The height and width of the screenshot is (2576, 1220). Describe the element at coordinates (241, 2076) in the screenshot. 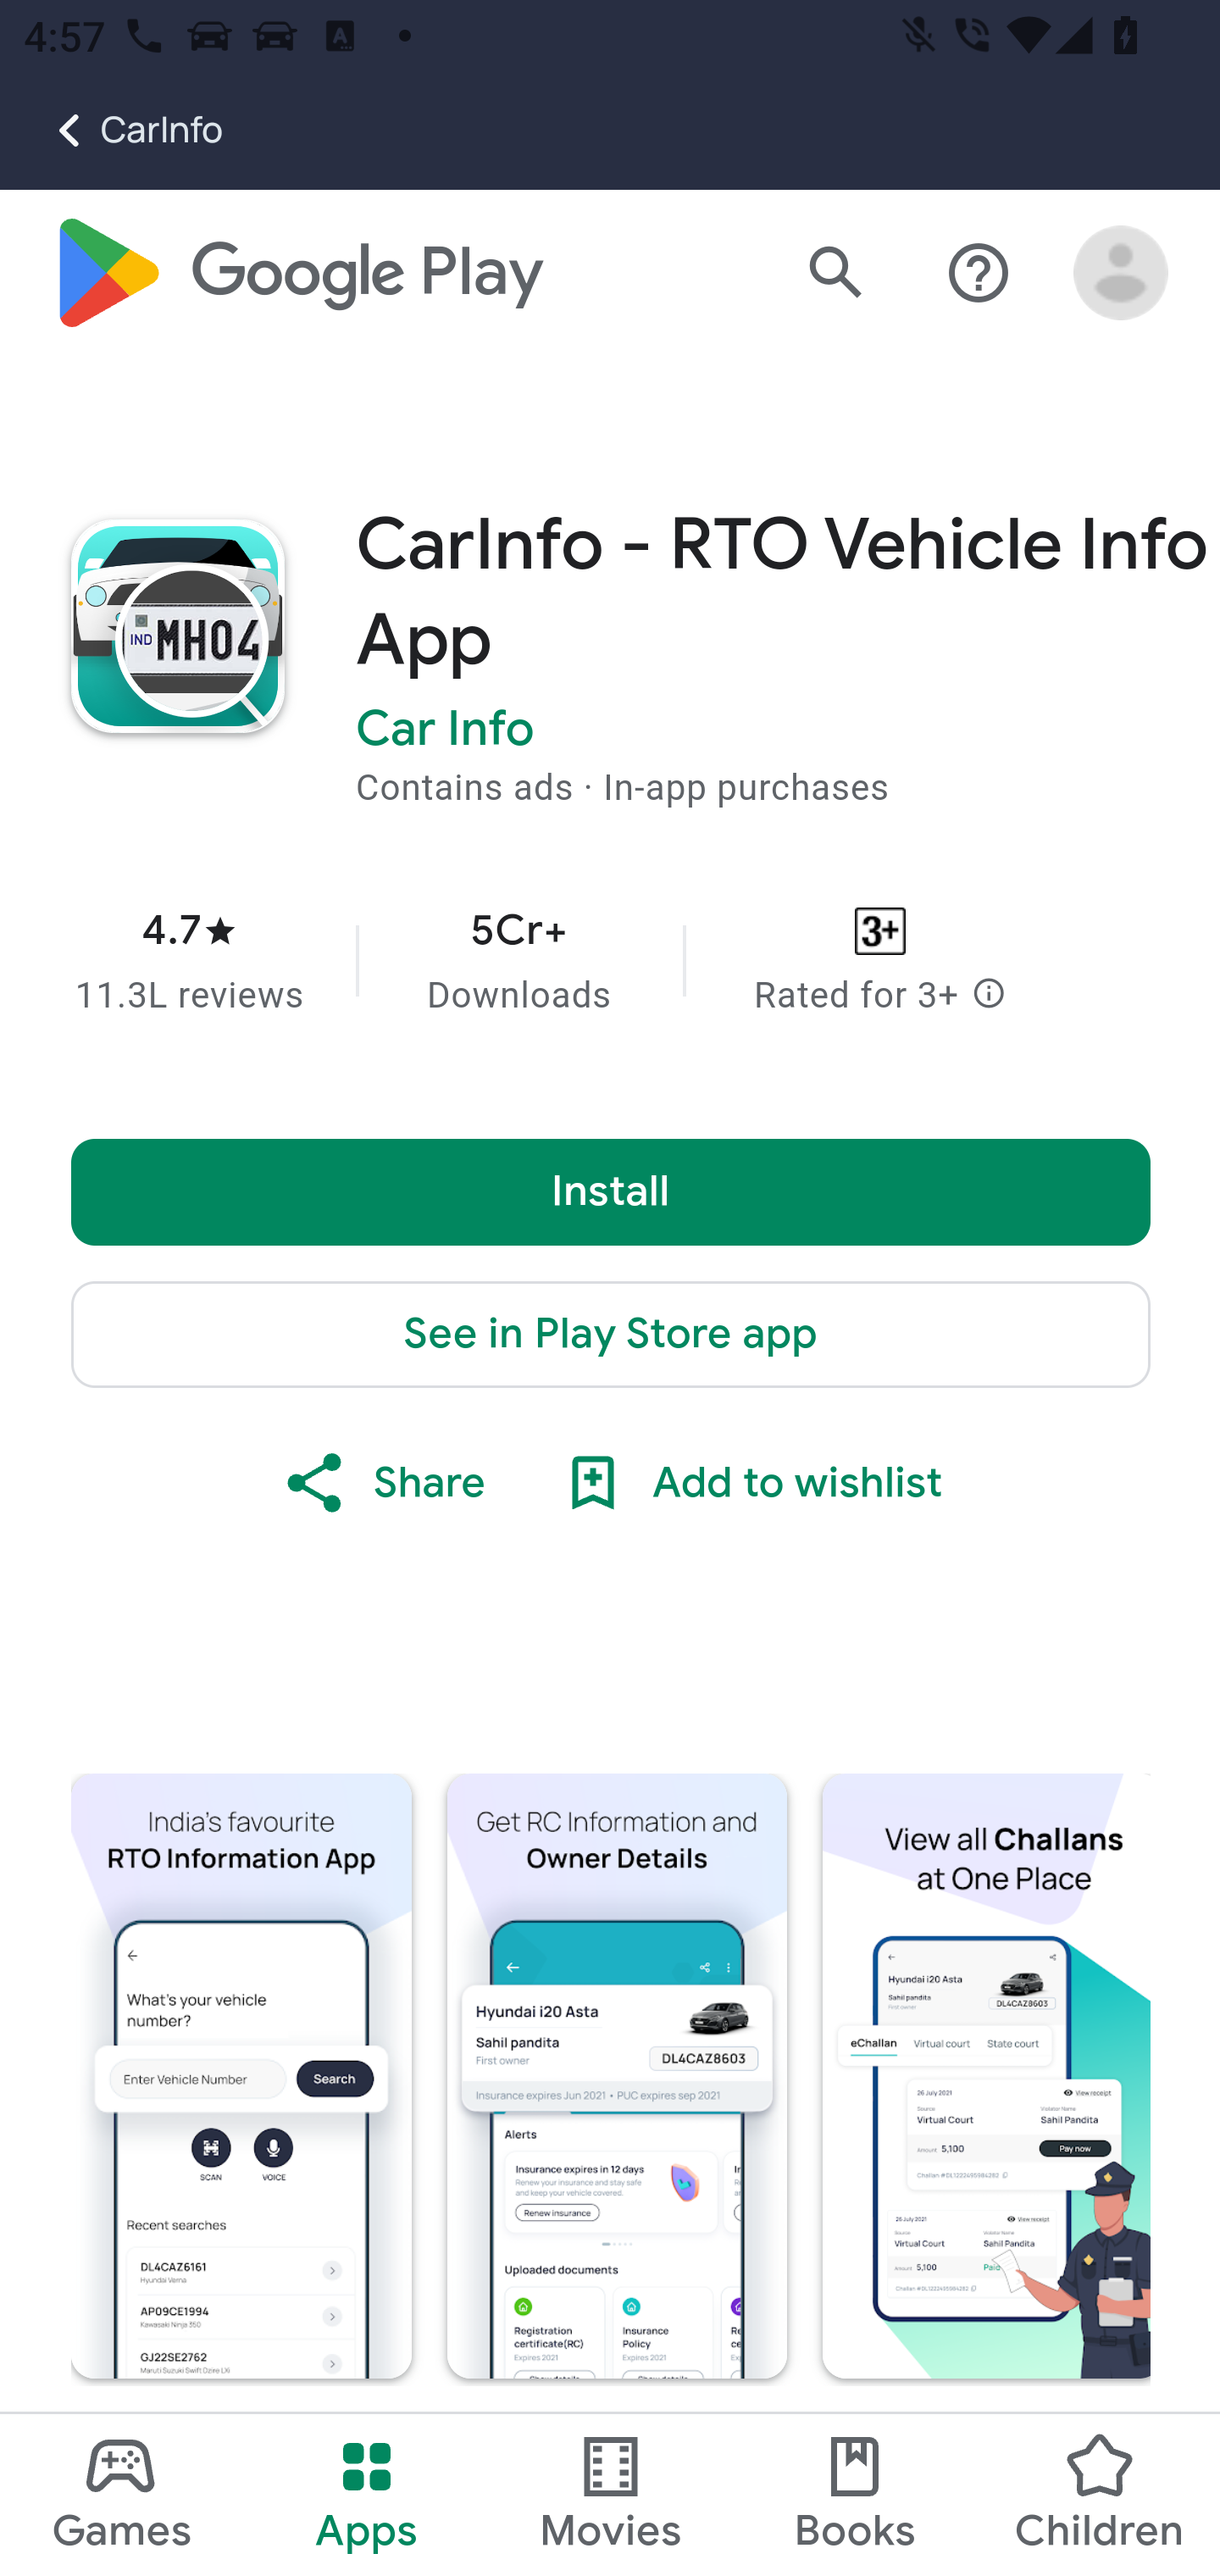

I see `Screenshot image` at that location.